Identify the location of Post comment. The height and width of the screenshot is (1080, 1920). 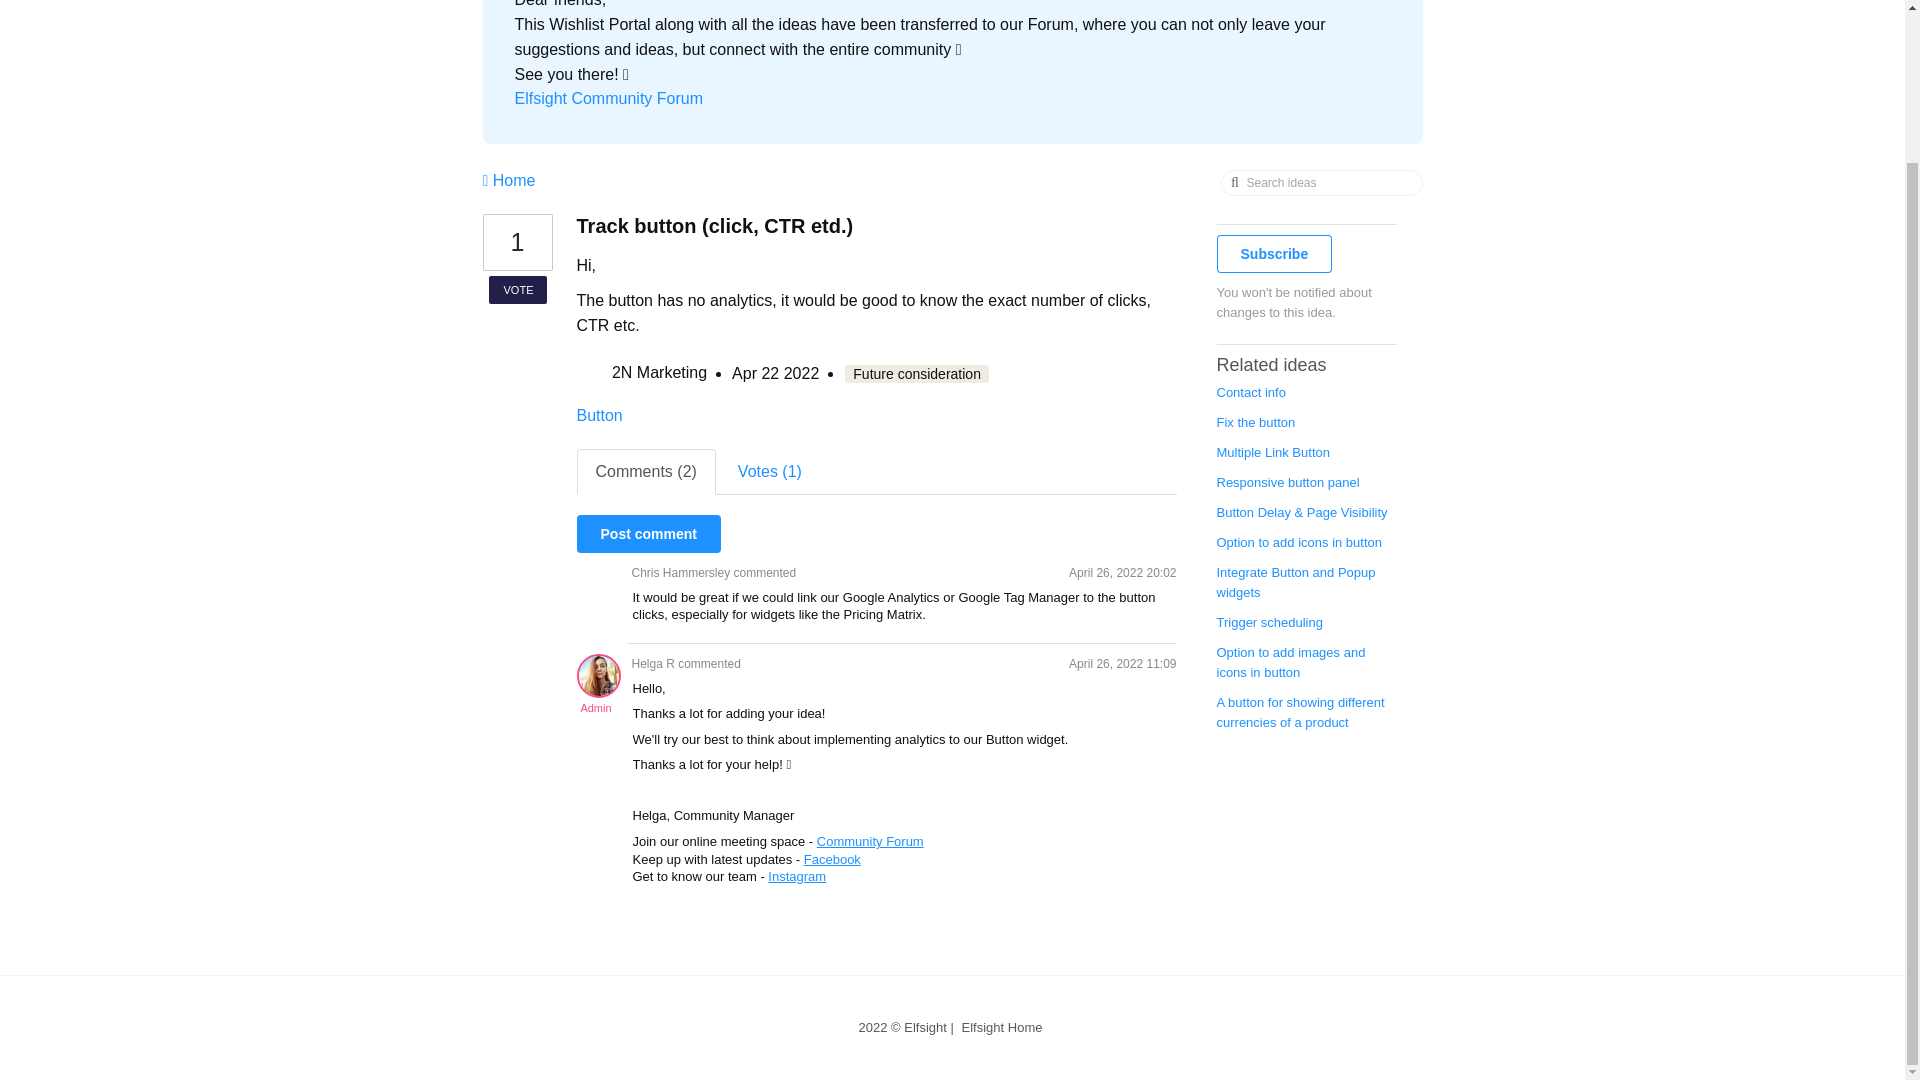
(648, 534).